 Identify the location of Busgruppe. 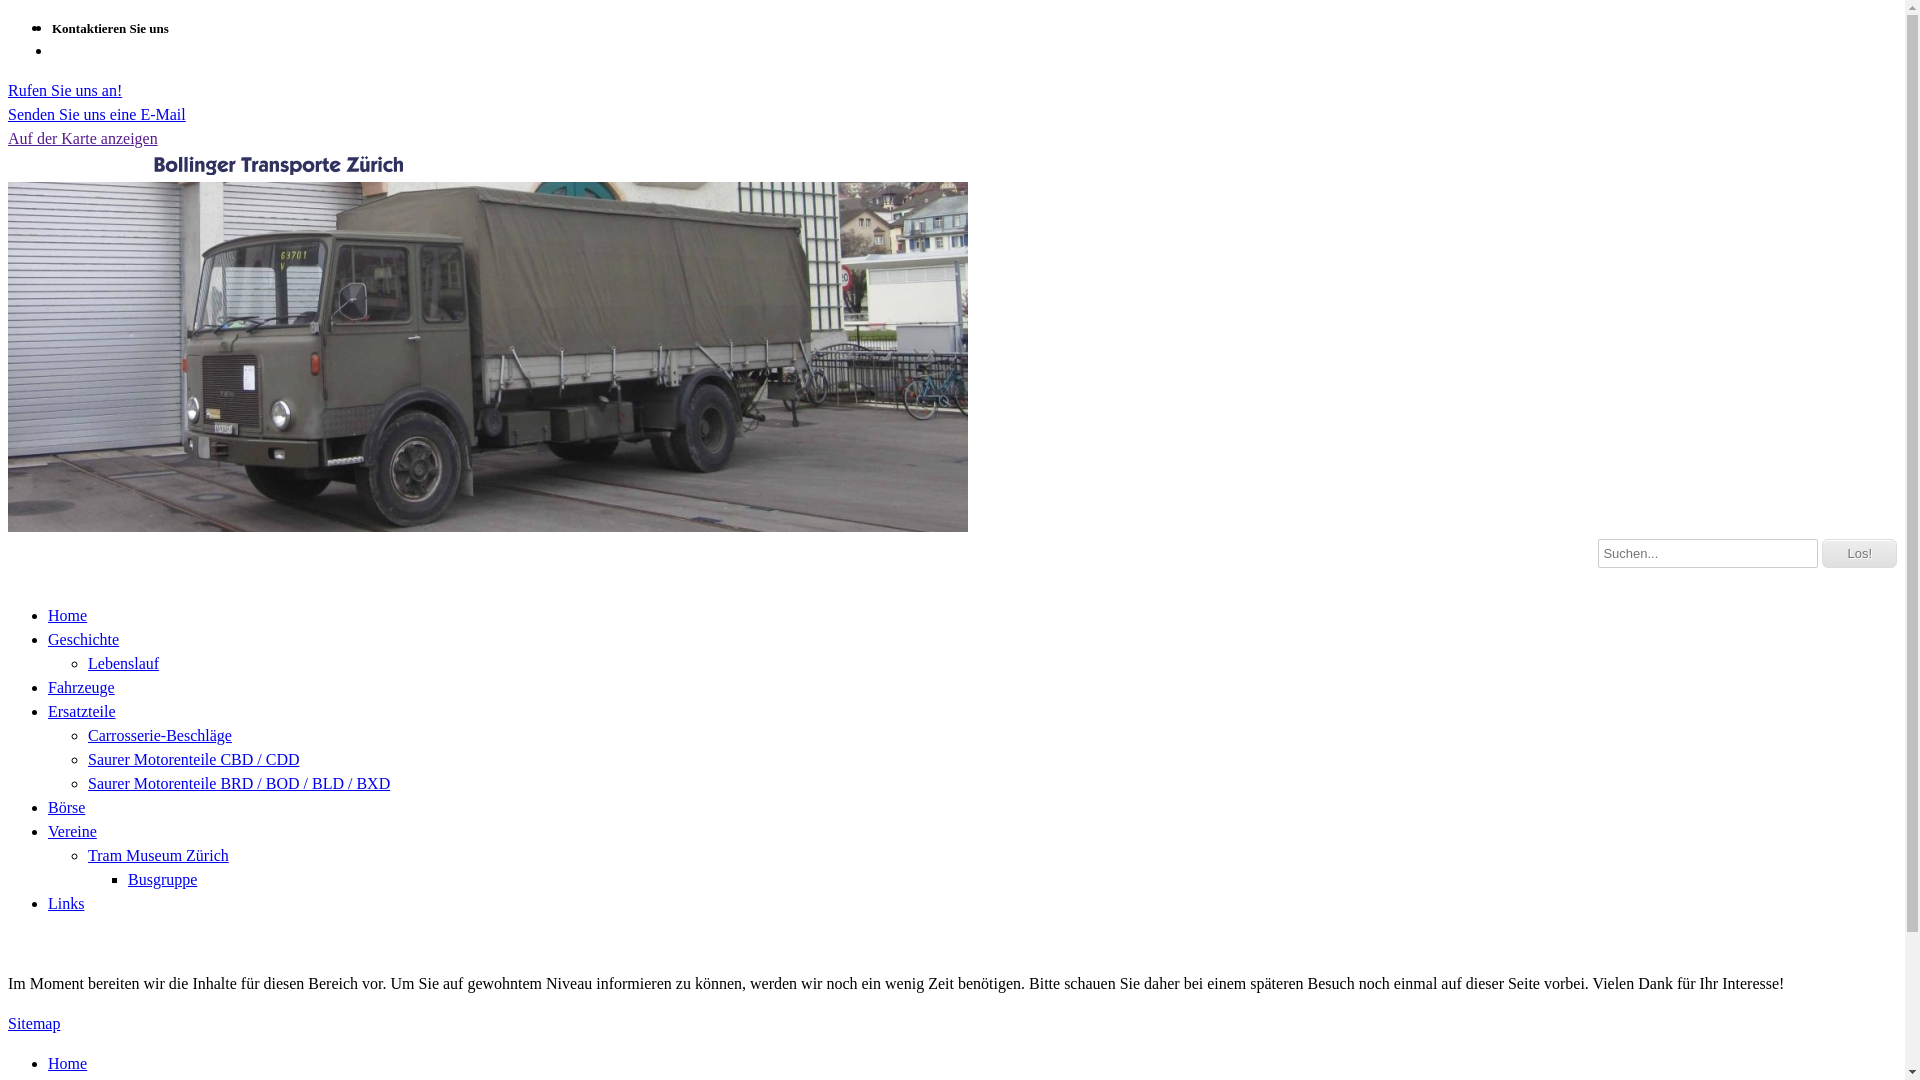
(162, 878).